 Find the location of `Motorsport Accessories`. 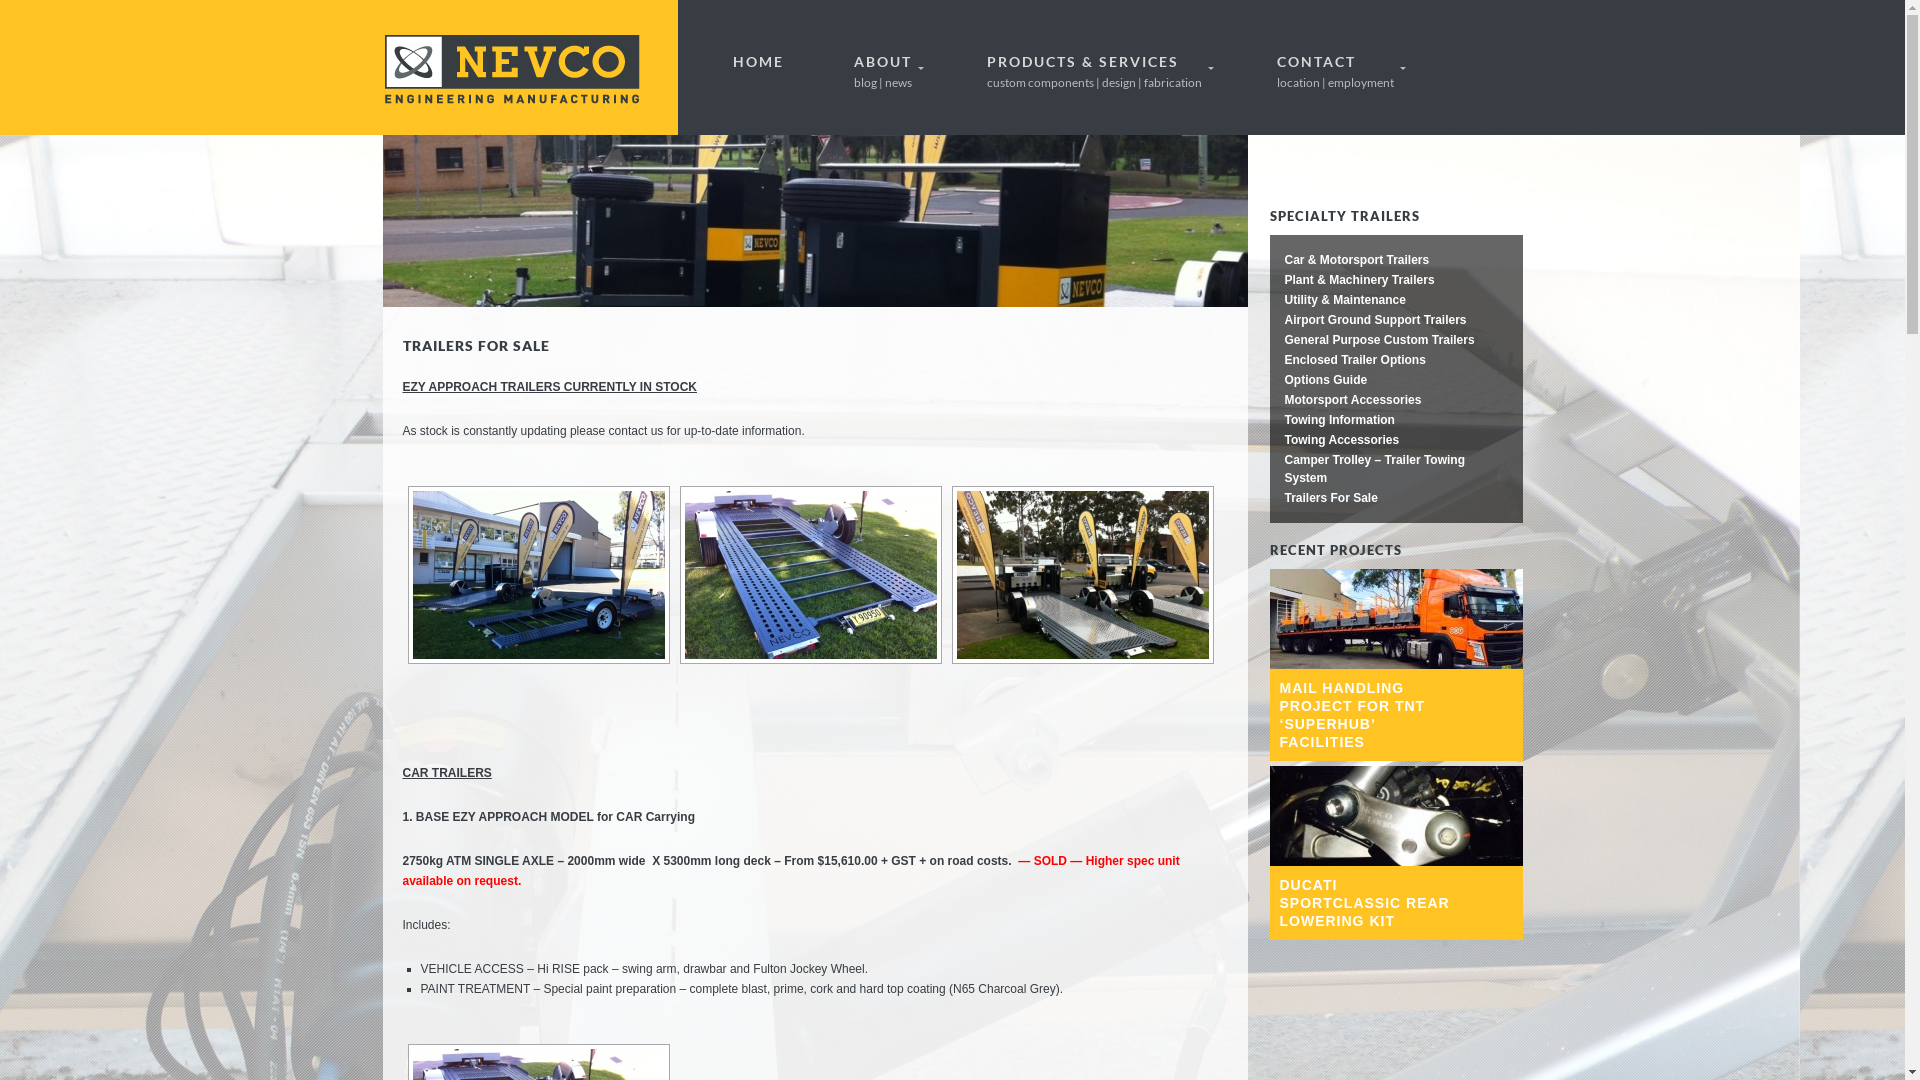

Motorsport Accessories is located at coordinates (1352, 400).